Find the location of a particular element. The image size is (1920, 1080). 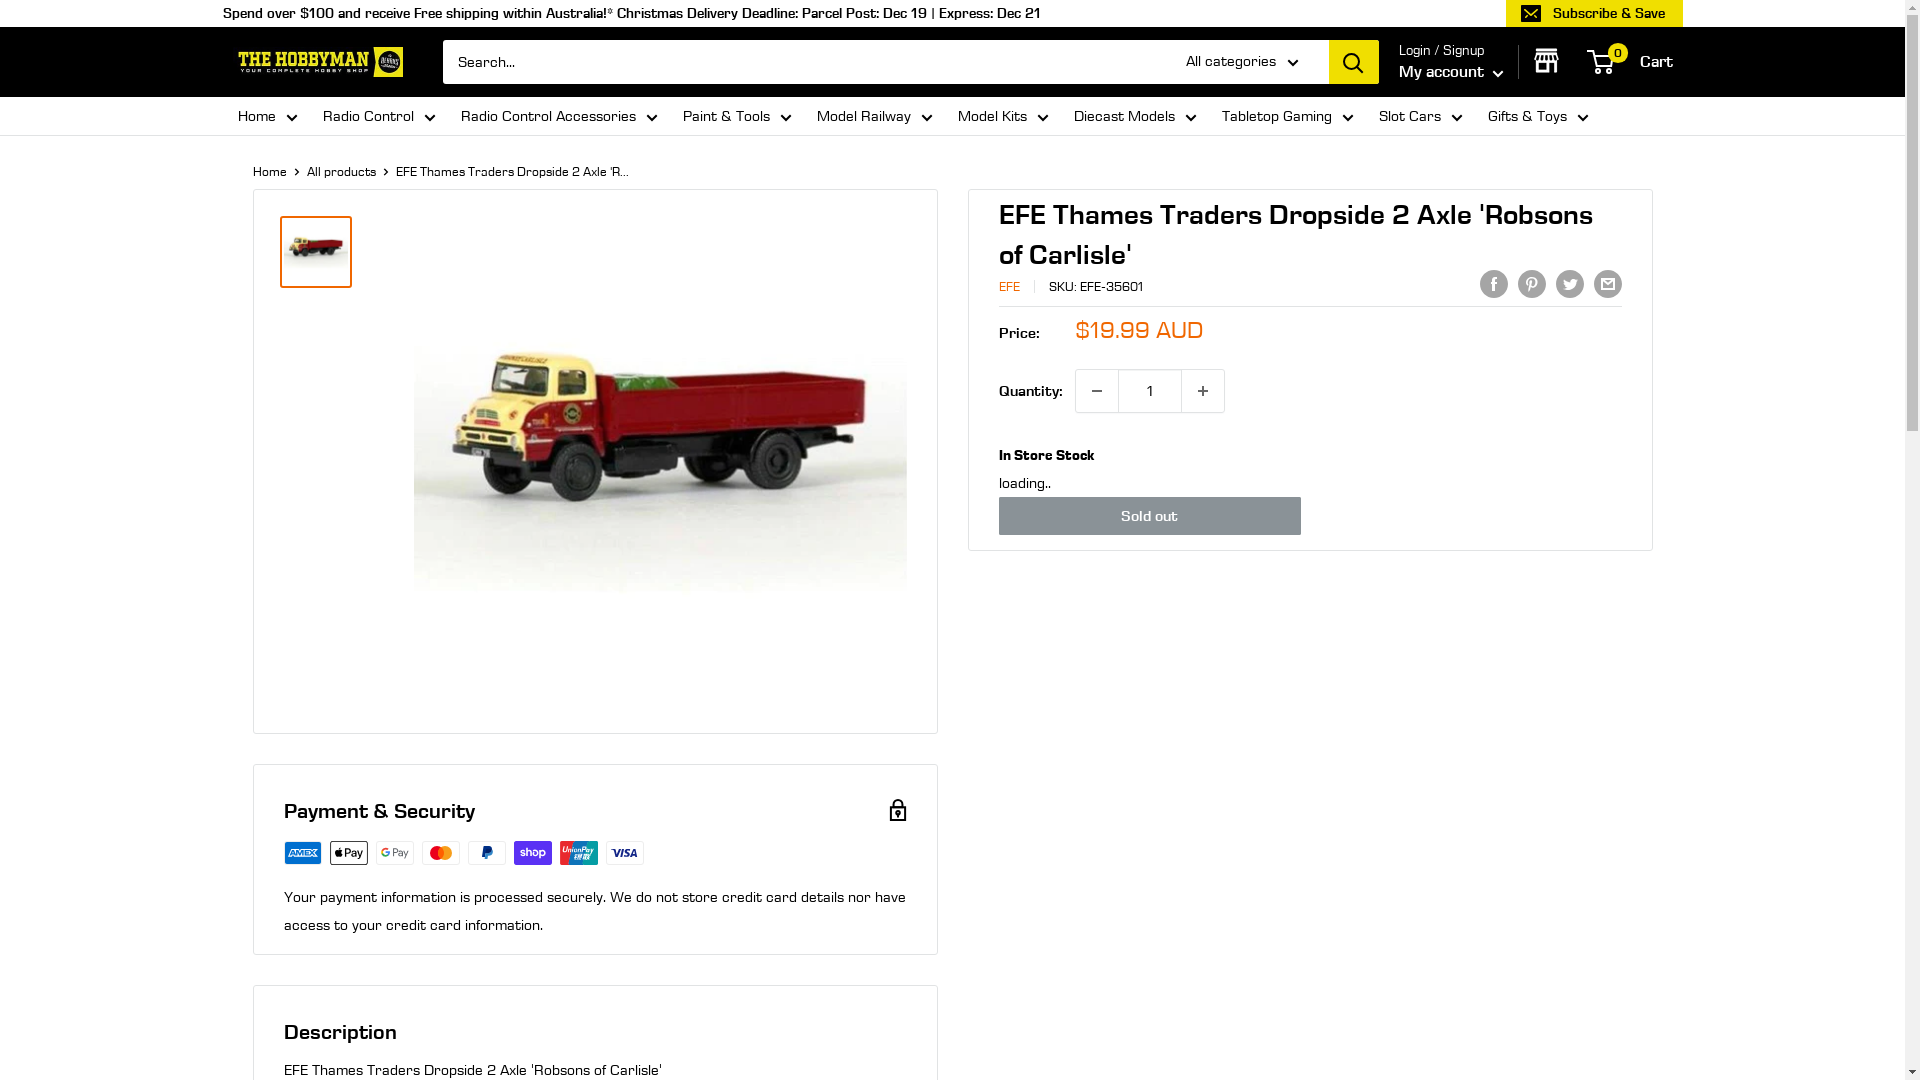

Slot Cars is located at coordinates (1420, 116).